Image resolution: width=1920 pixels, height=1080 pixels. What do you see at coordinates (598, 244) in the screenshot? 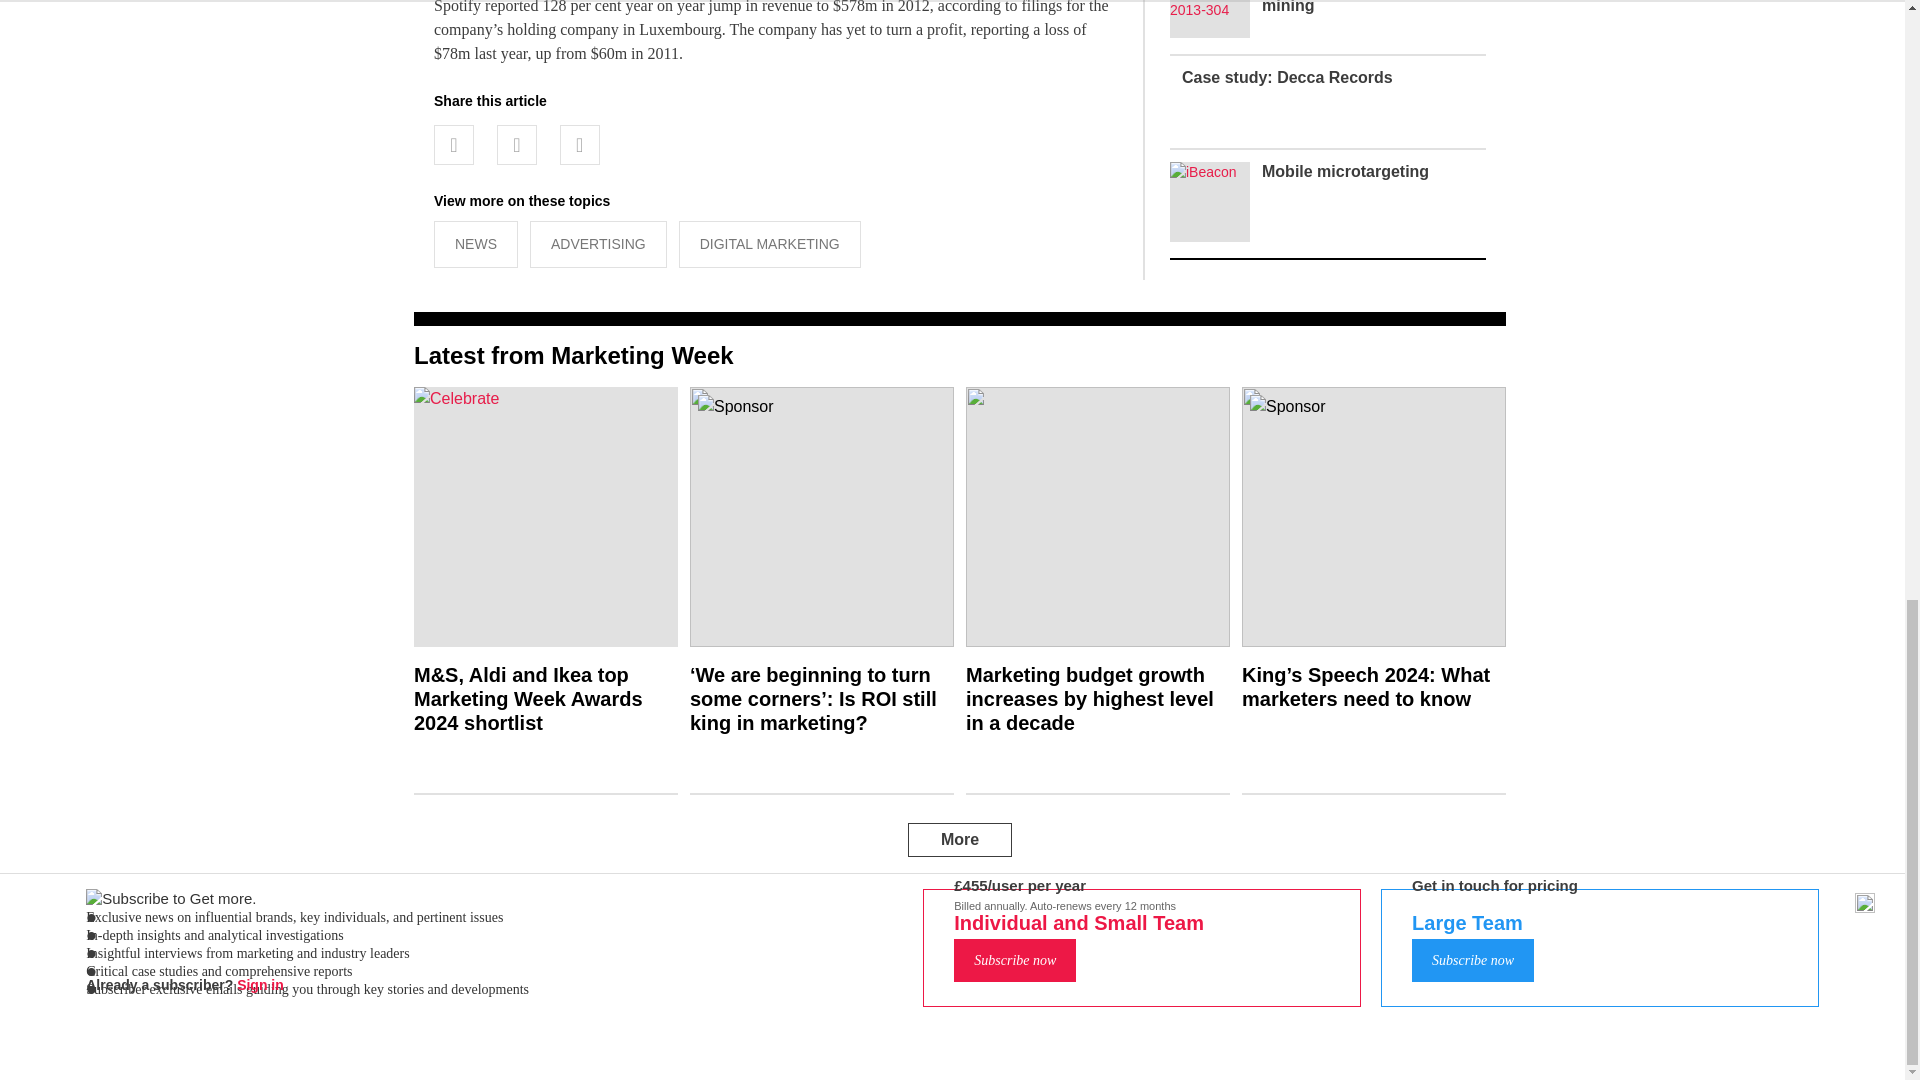
I see `ADVERTISING` at bounding box center [598, 244].